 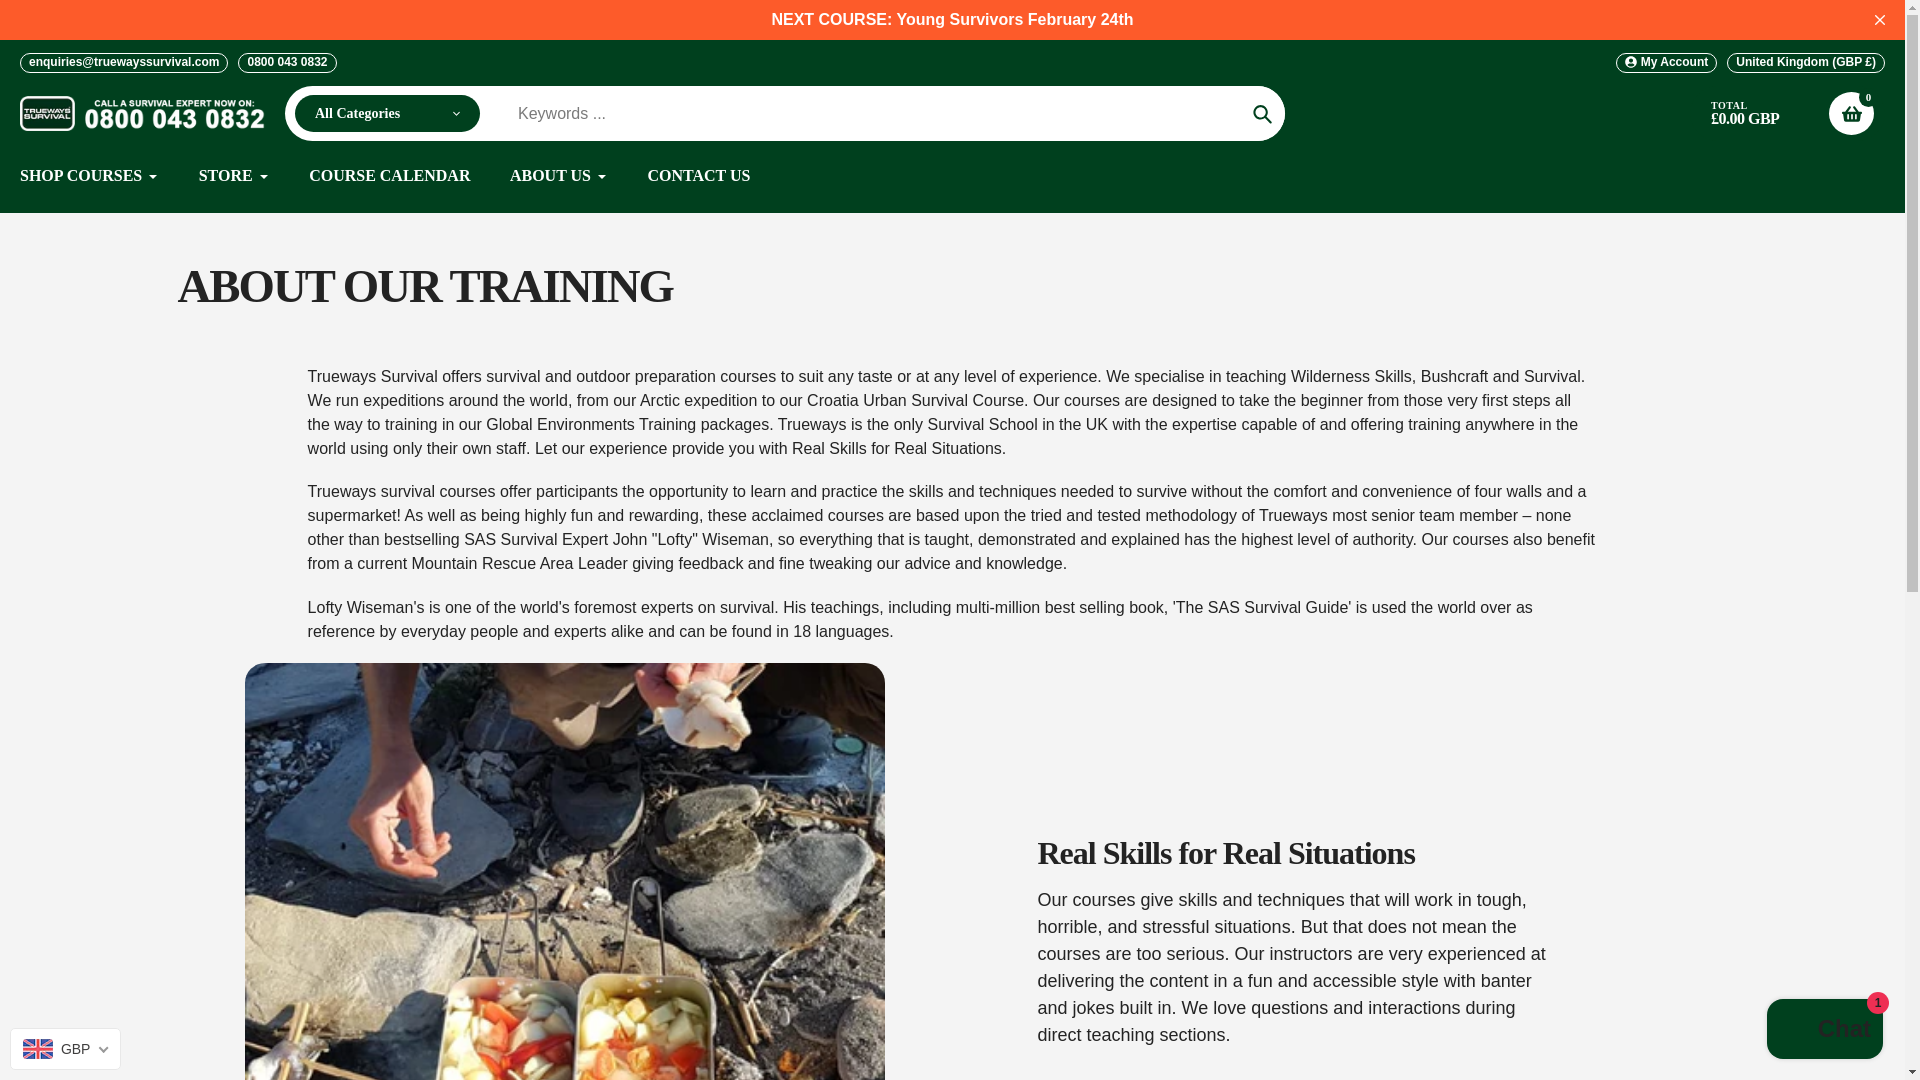 What do you see at coordinates (287, 62) in the screenshot?
I see `0800 043 0832` at bounding box center [287, 62].